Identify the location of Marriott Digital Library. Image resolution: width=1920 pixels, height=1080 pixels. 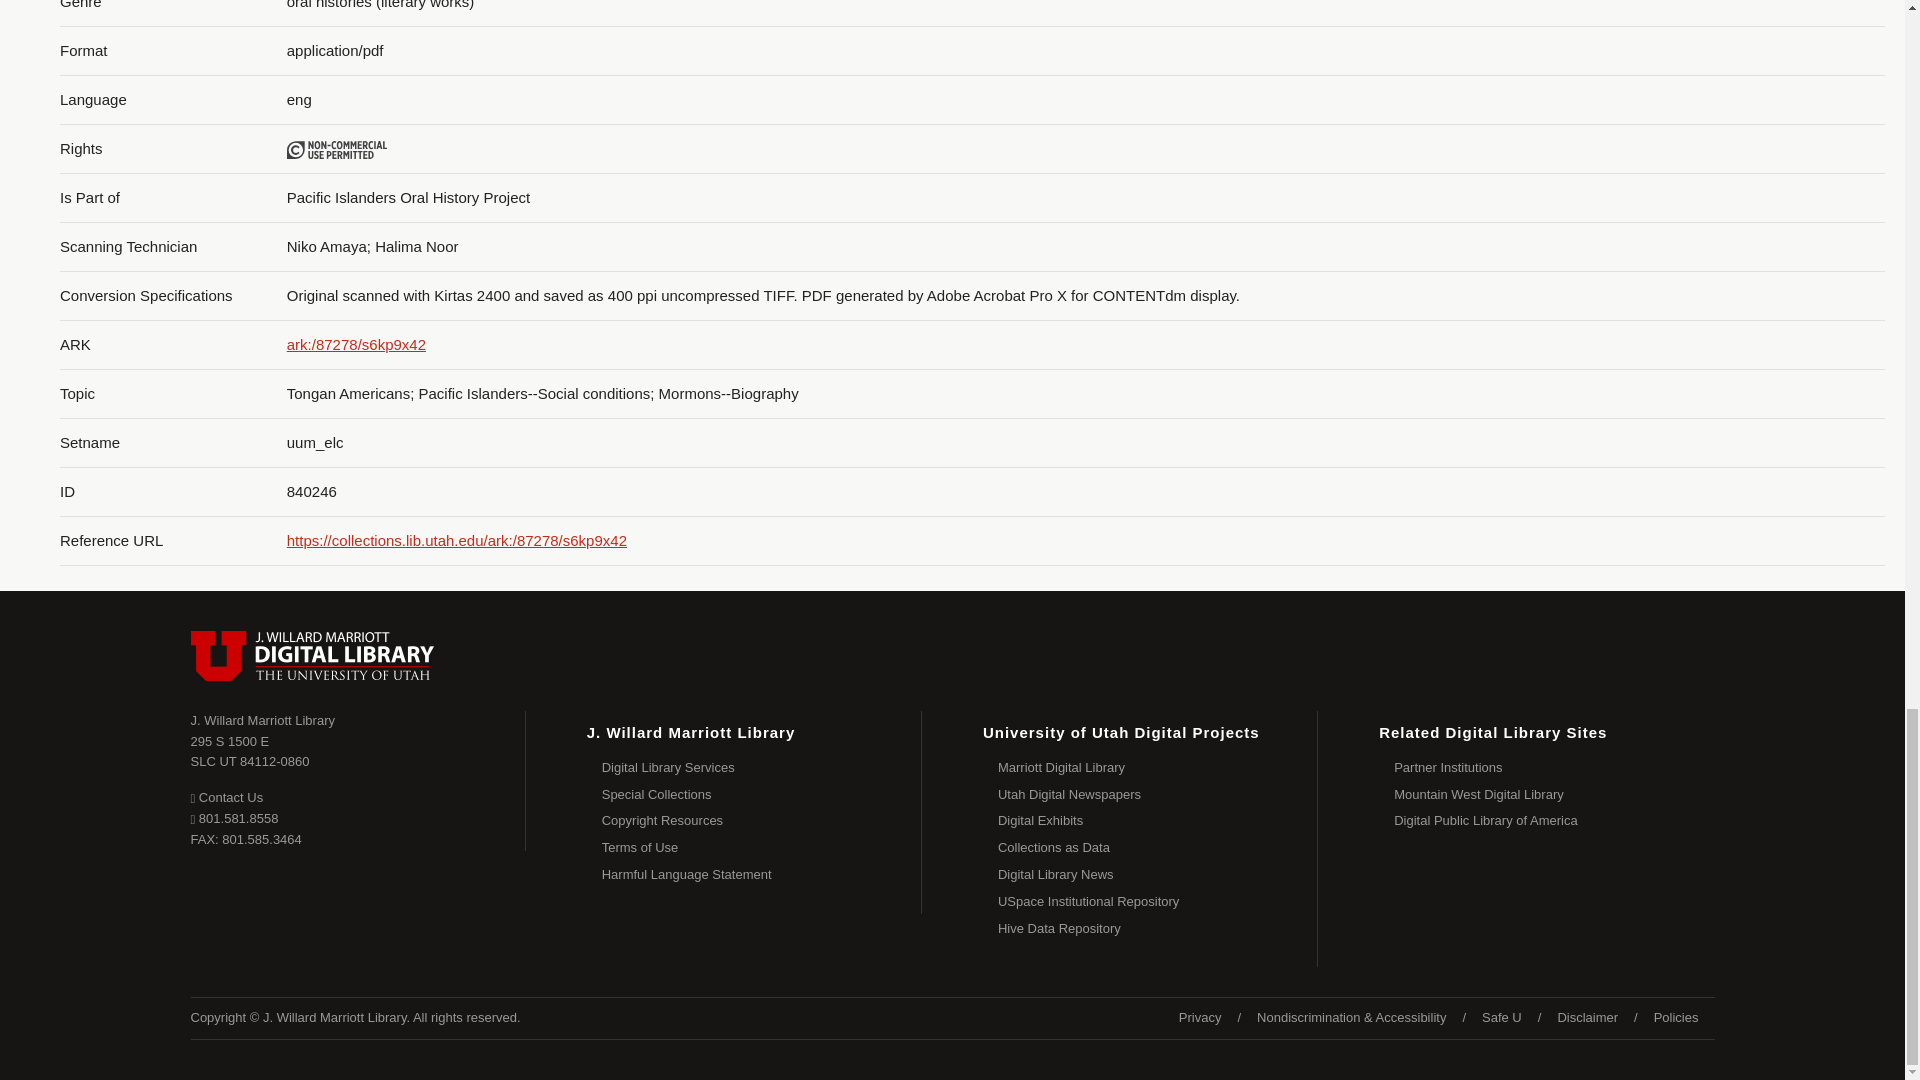
(336, 150).